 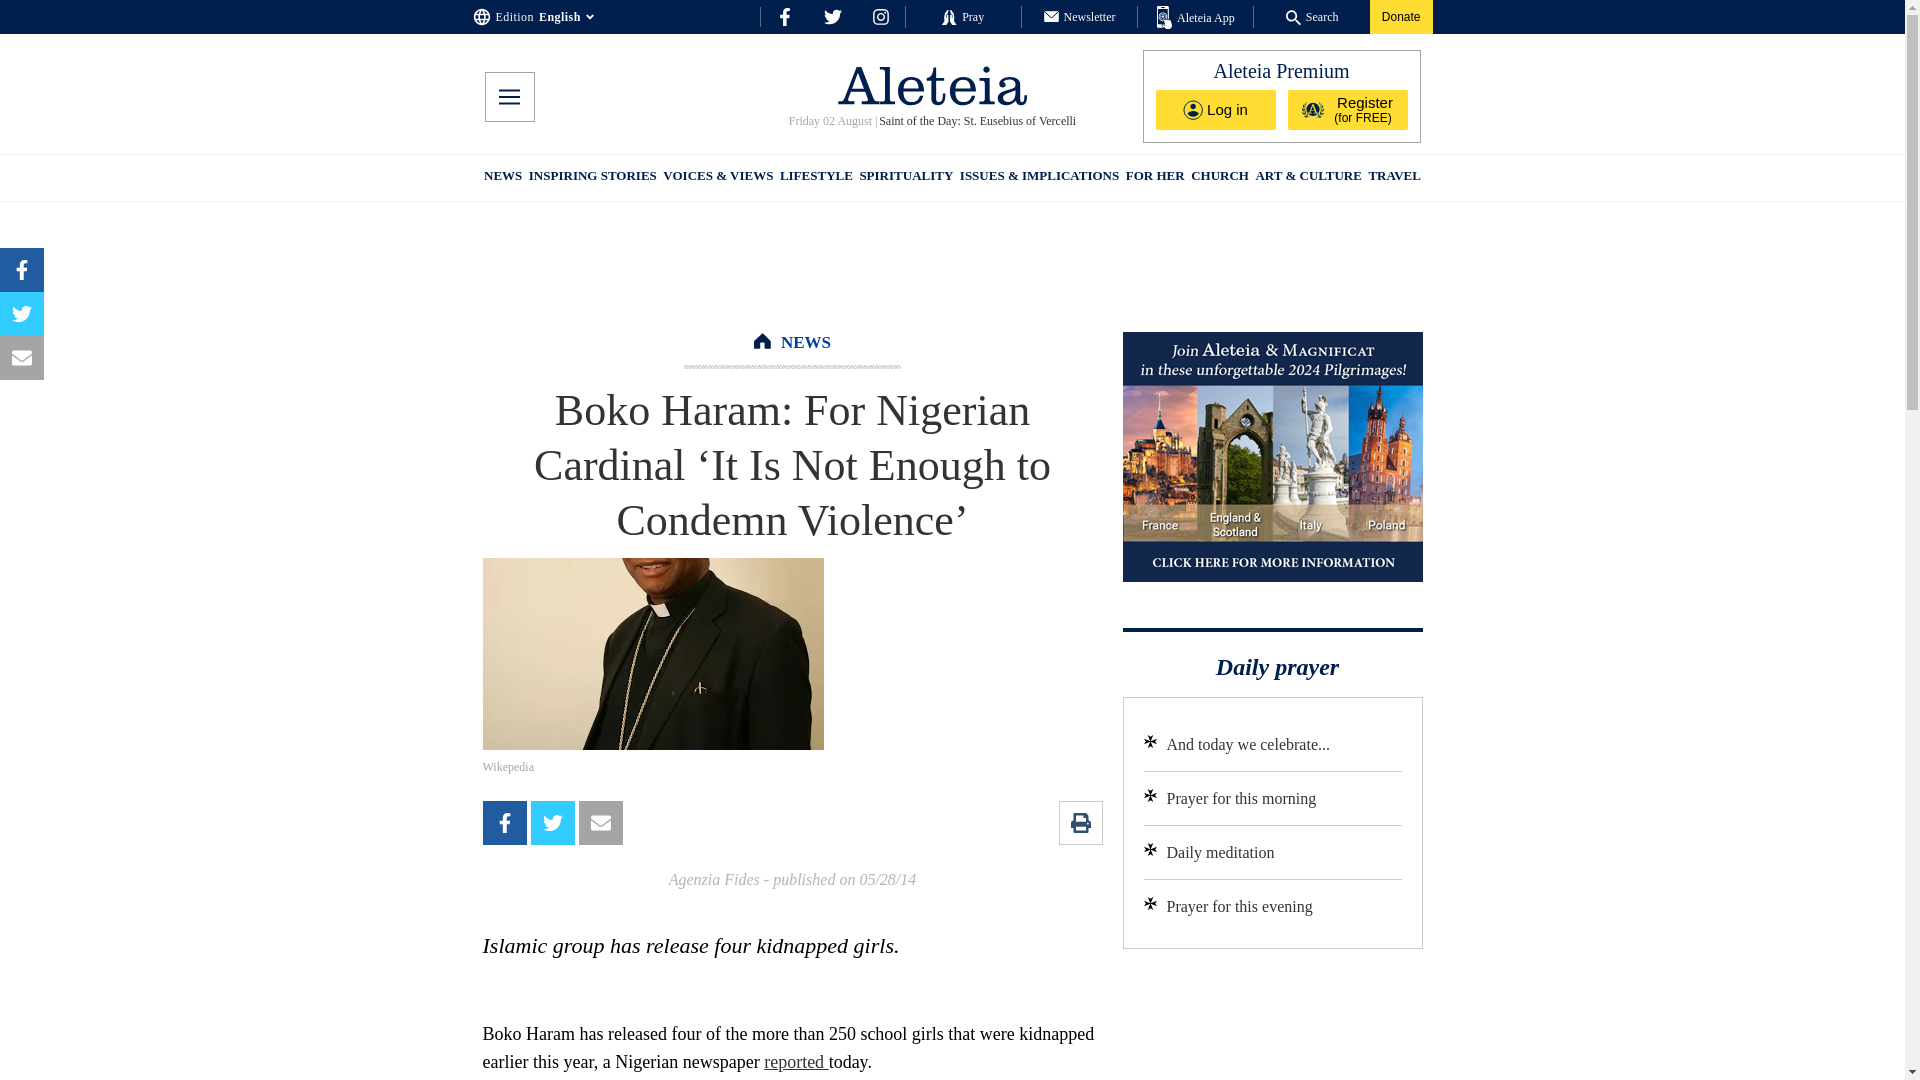 I want to click on social-tw-top-row, so click(x=832, y=16).